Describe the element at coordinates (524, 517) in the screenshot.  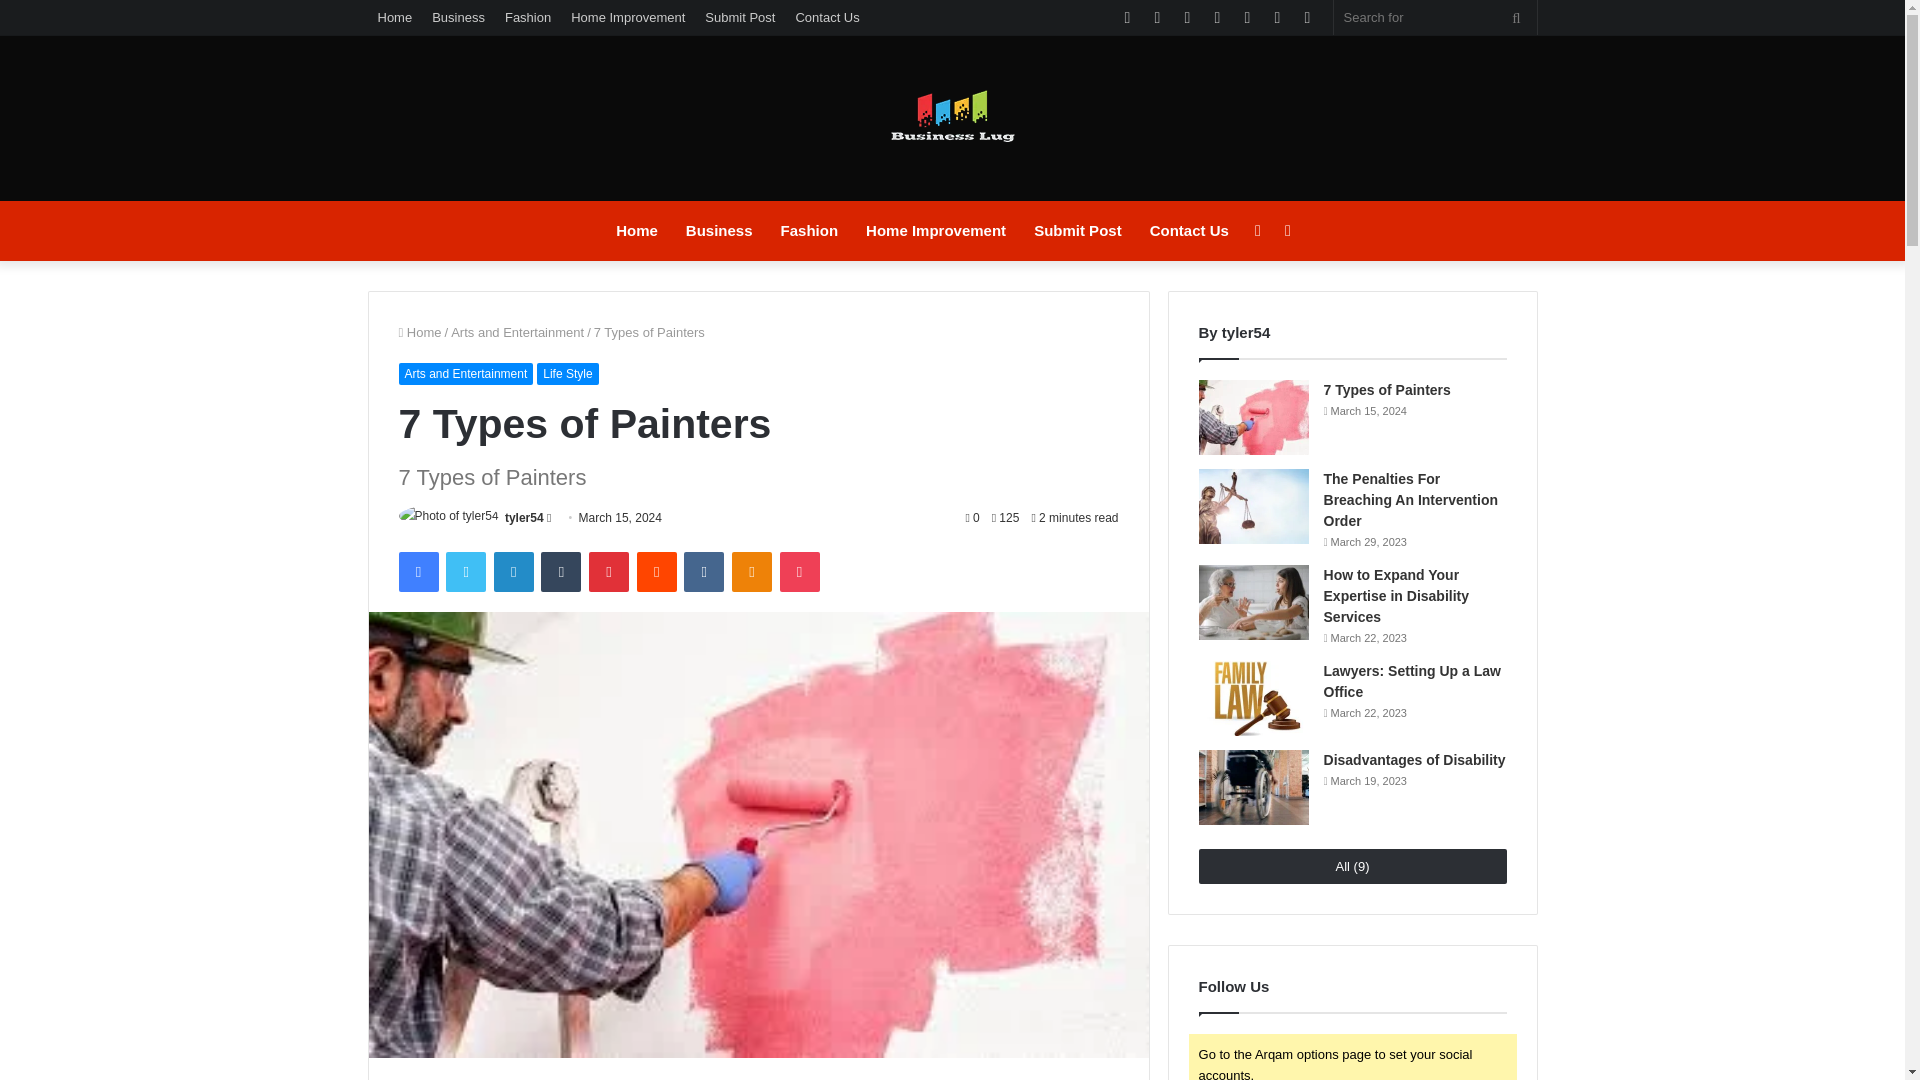
I see `tyler54` at that location.